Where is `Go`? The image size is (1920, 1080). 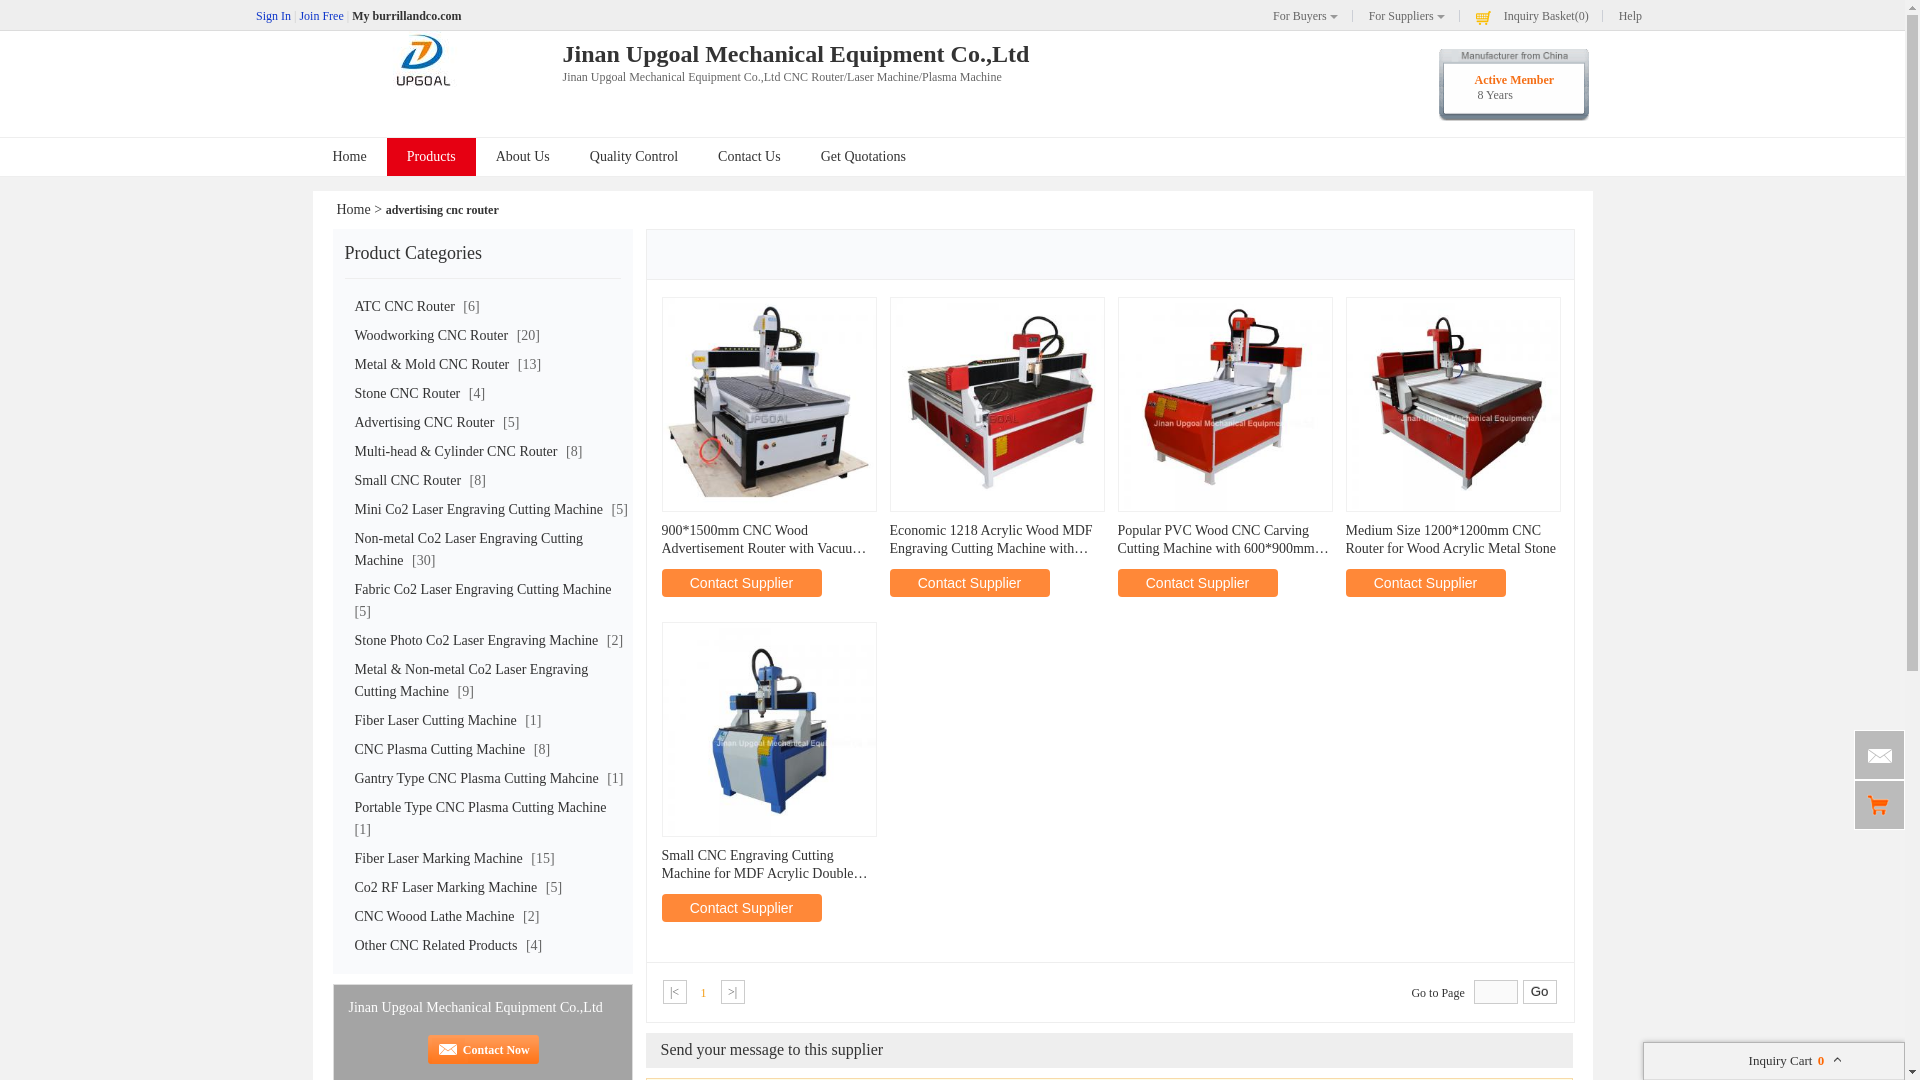 Go is located at coordinates (1540, 992).